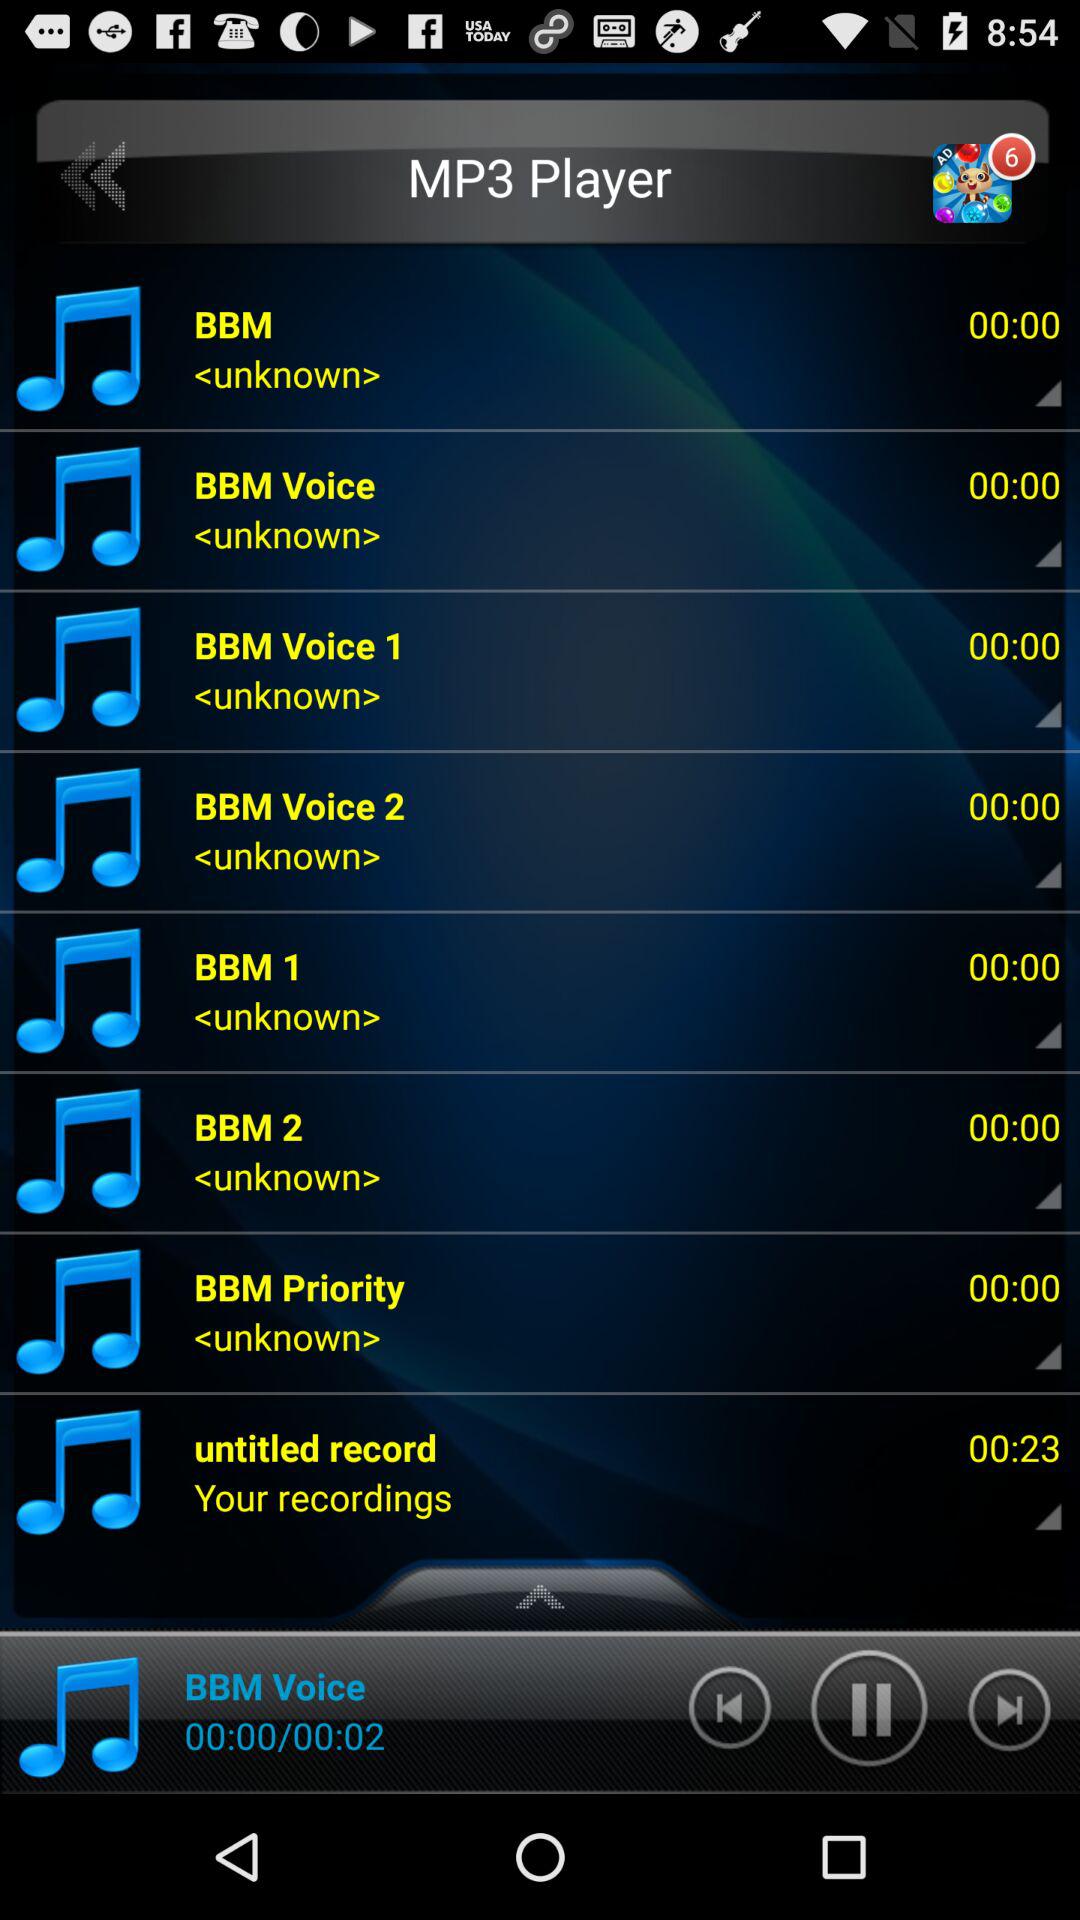 This screenshot has width=1080, height=1920. What do you see at coordinates (1031, 1497) in the screenshot?
I see `more option` at bounding box center [1031, 1497].